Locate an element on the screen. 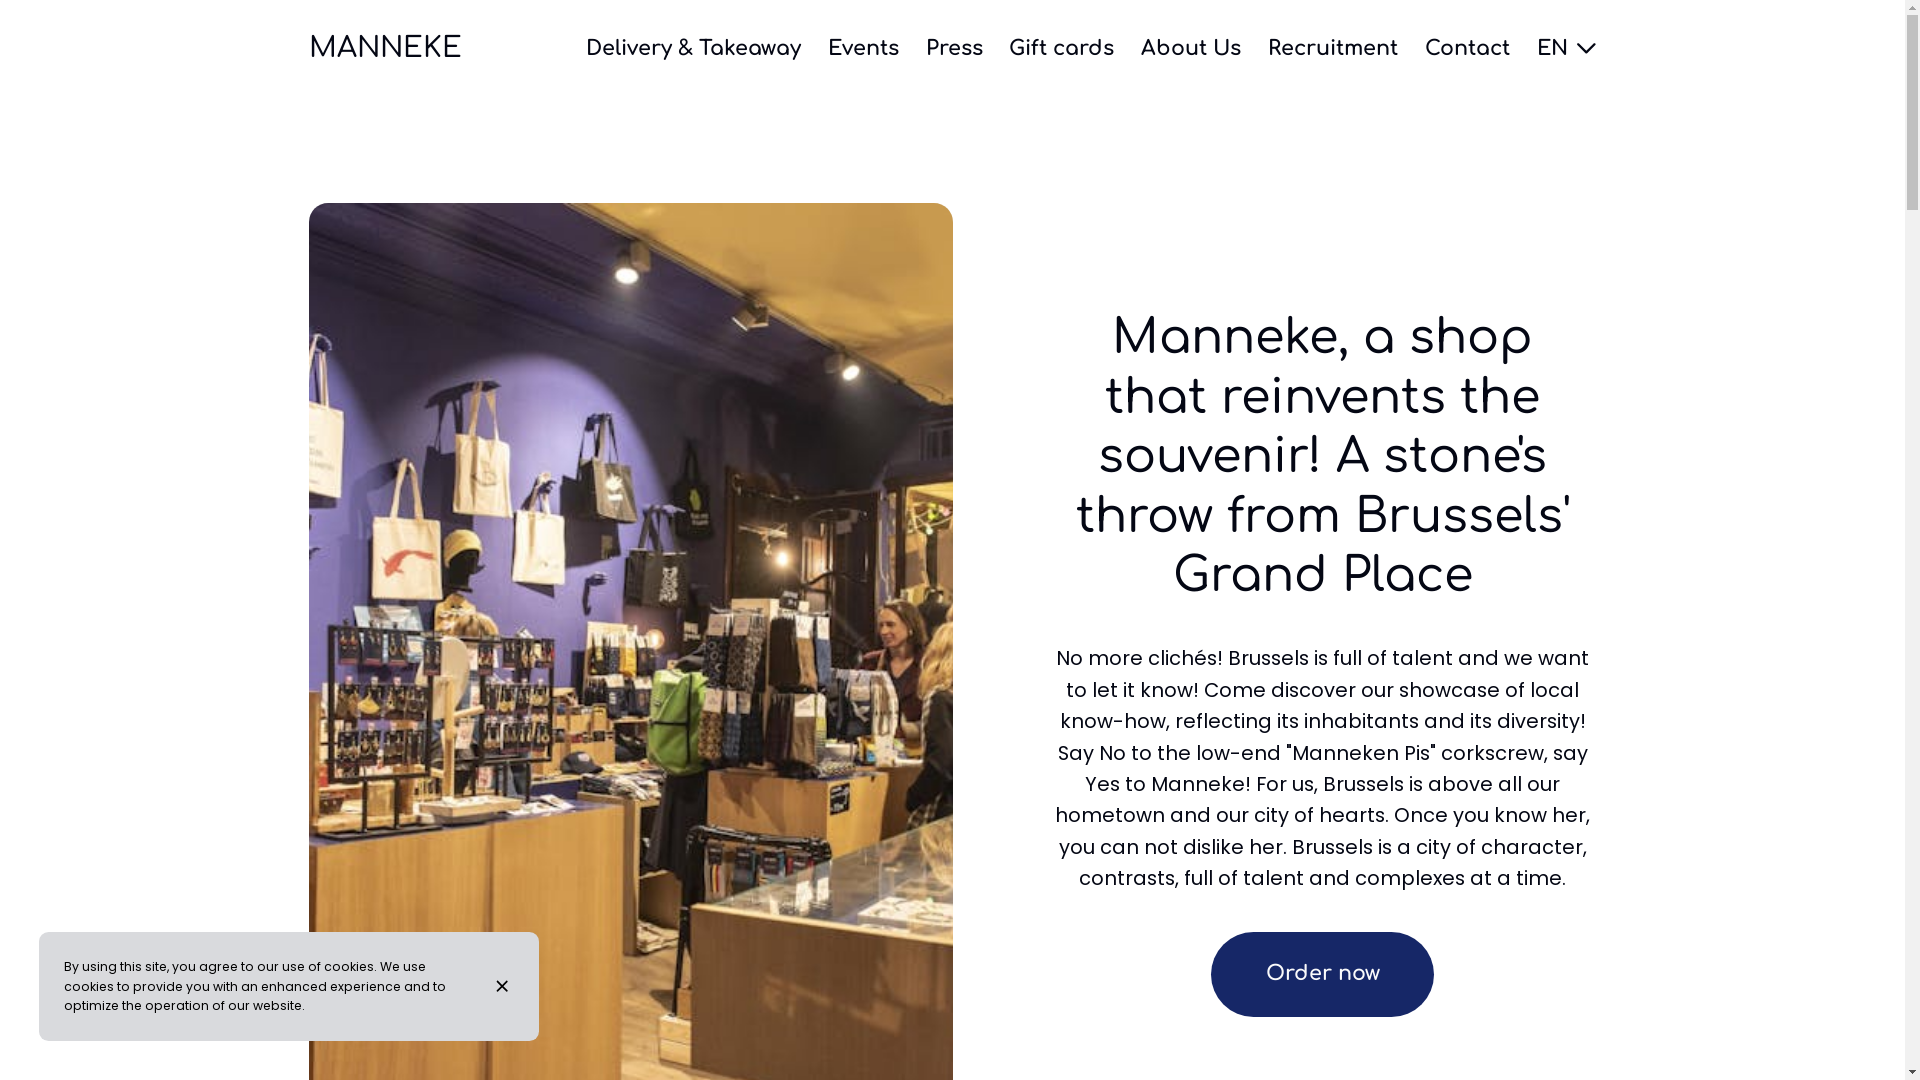 The image size is (1920, 1080). Recruitment is located at coordinates (1333, 48).